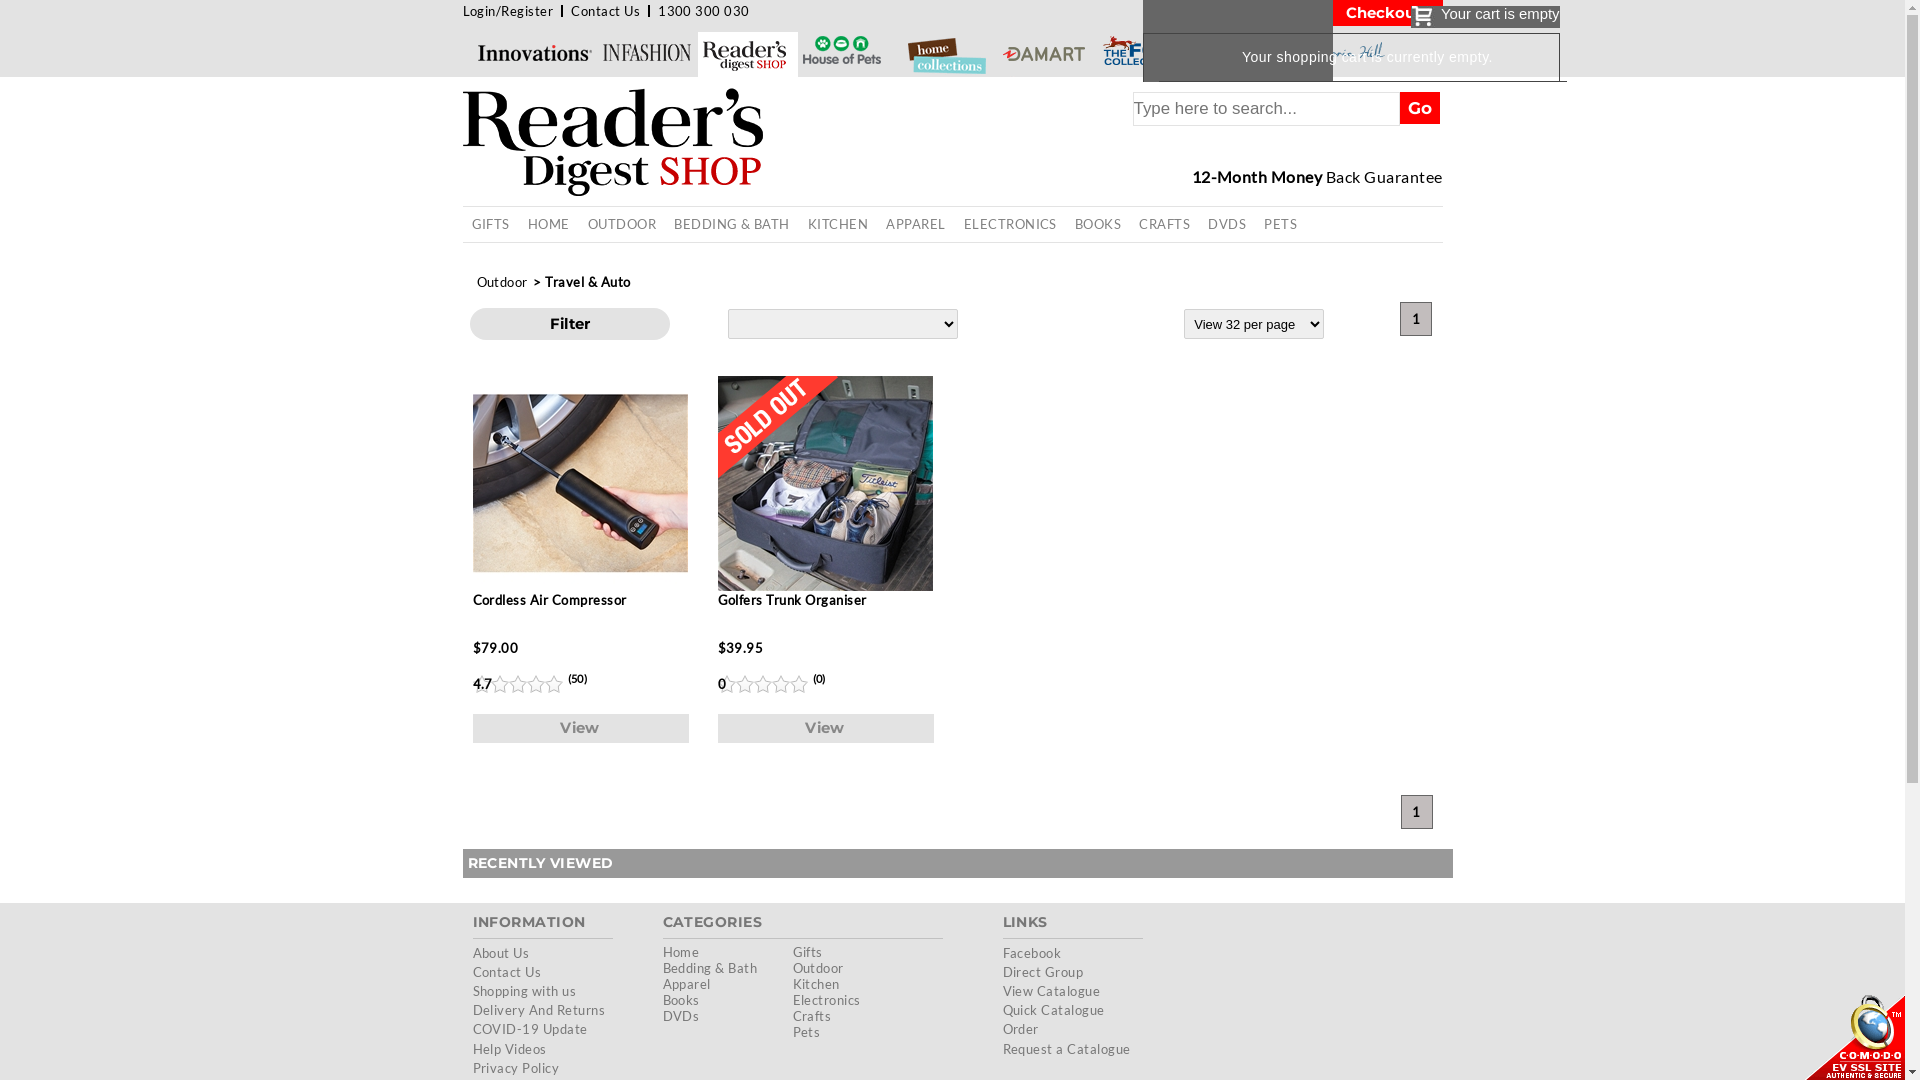 Image resolution: width=1920 pixels, height=1080 pixels. I want to click on Apparel, so click(686, 984).